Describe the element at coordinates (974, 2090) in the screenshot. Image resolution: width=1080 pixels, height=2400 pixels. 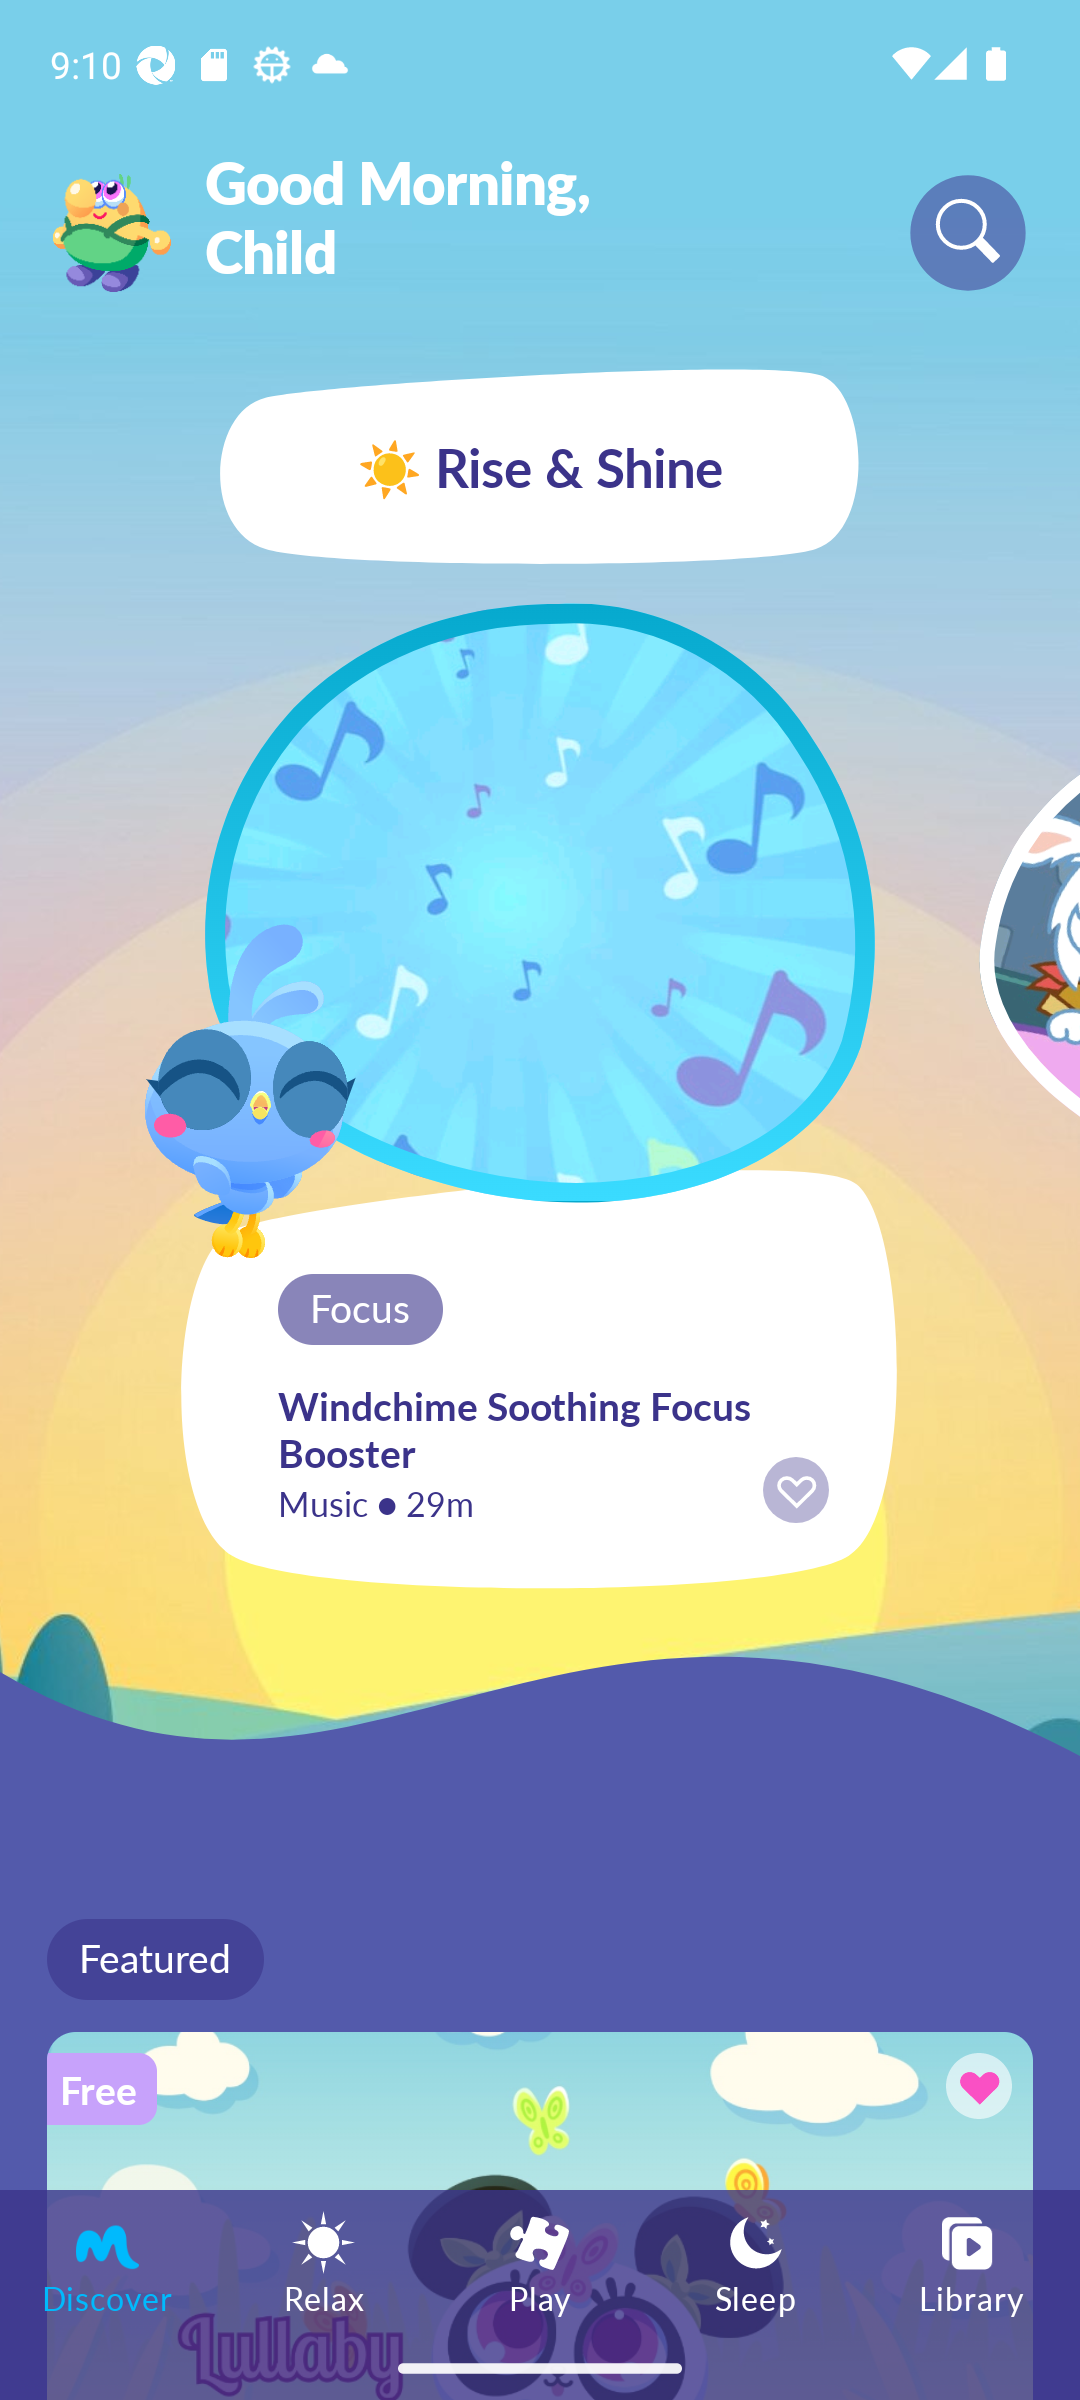
I see `Button` at that location.